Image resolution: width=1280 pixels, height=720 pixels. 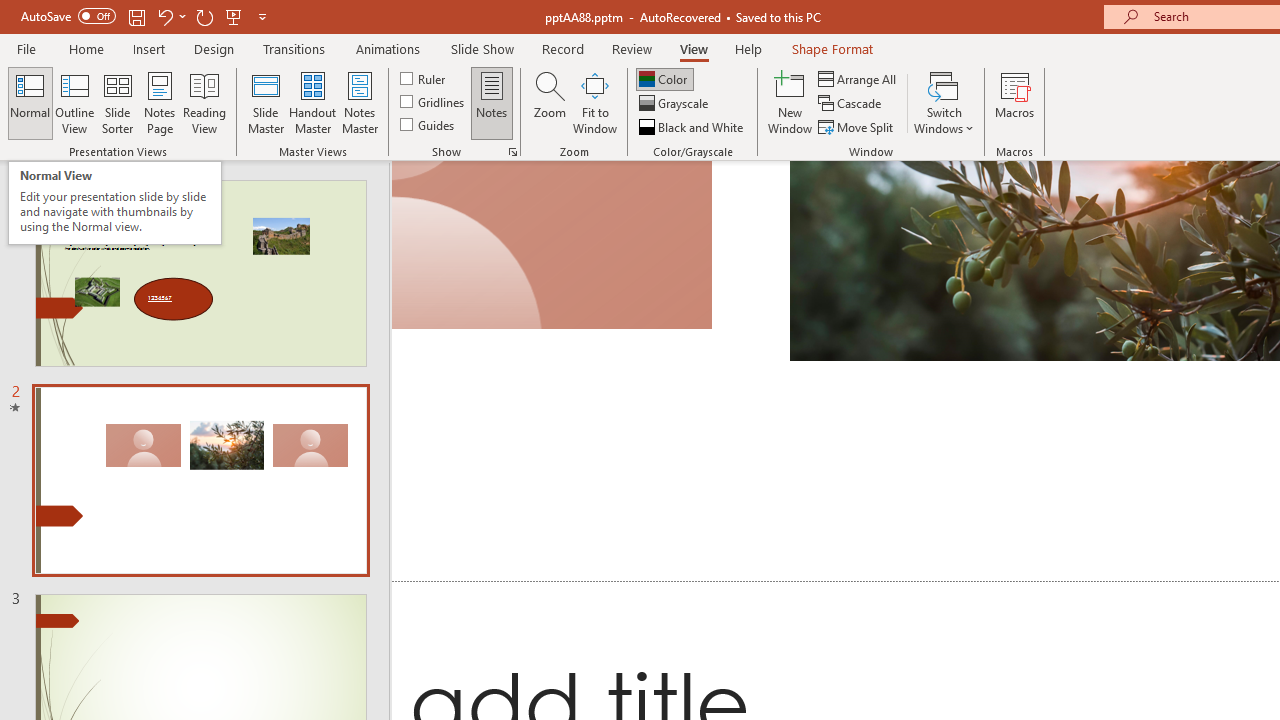 I want to click on Guides, so click(x=428, y=124).